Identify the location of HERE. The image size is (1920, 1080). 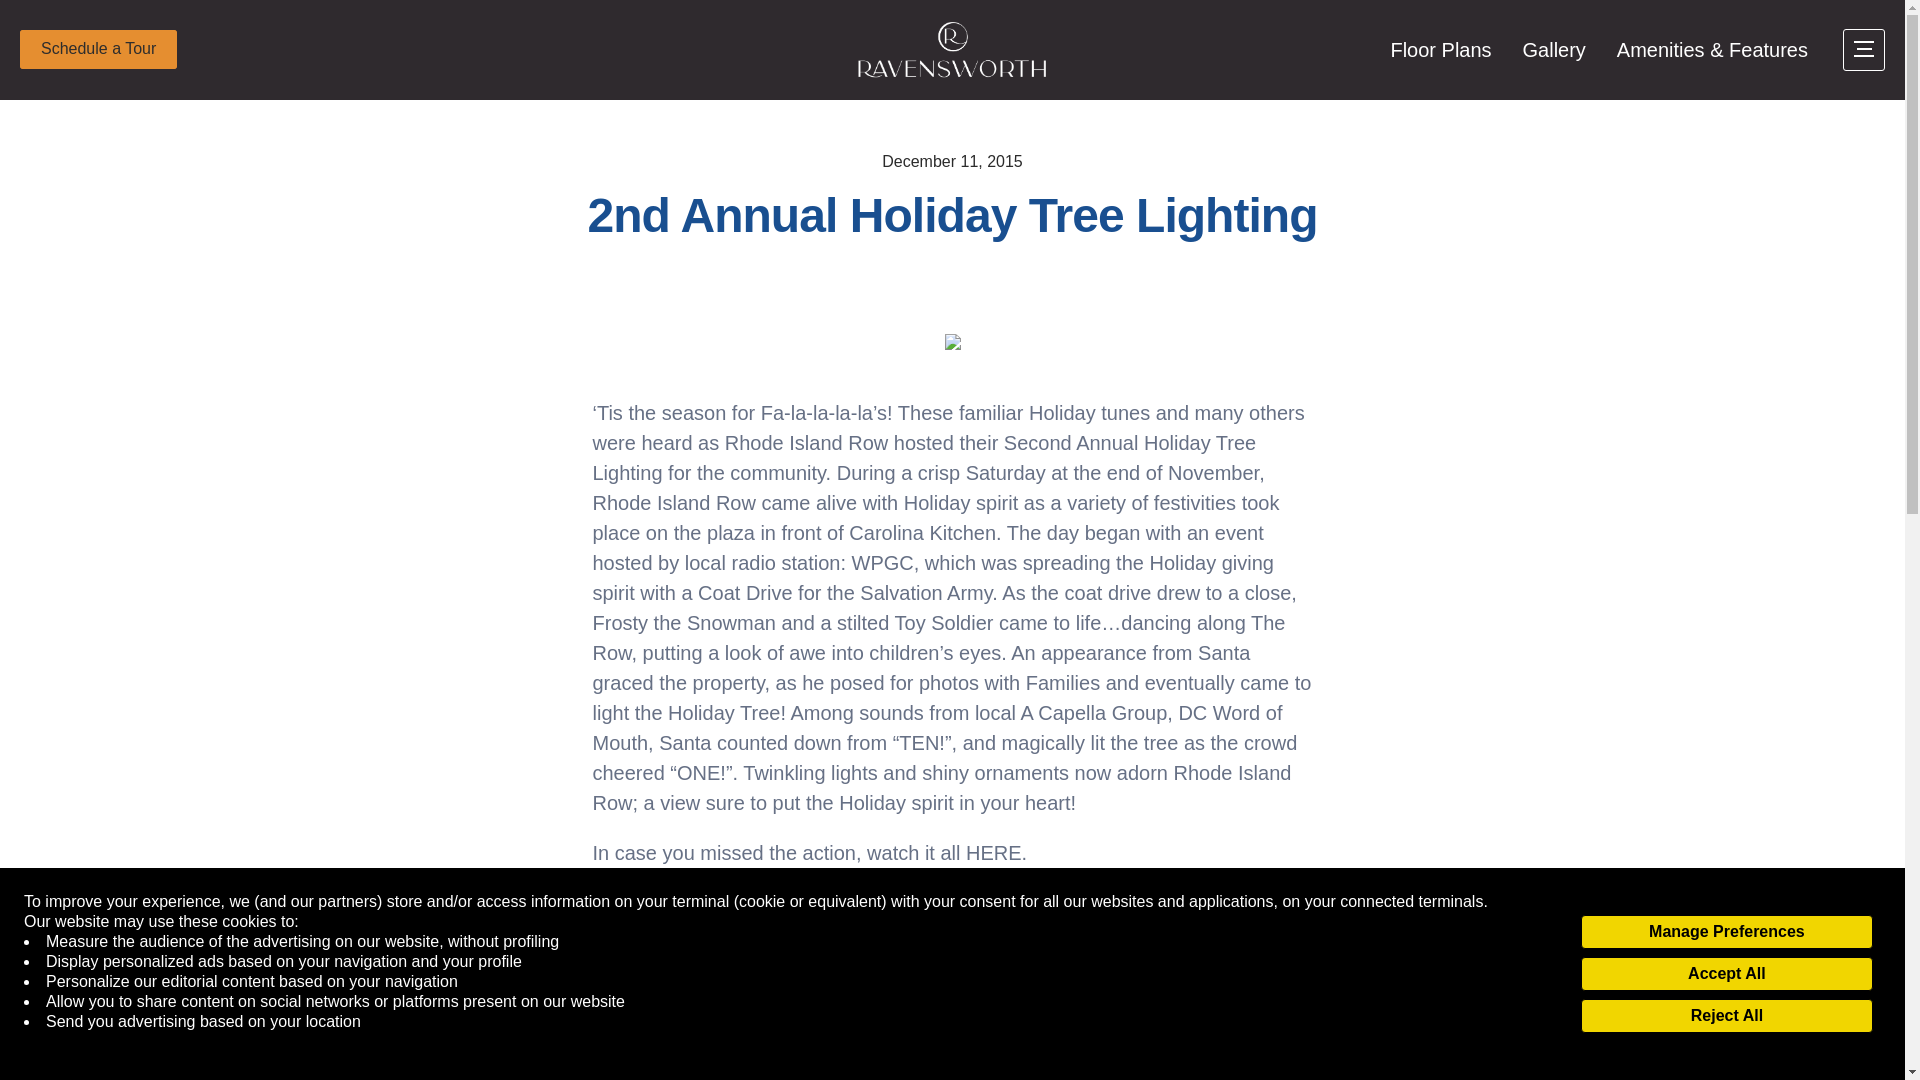
(993, 853).